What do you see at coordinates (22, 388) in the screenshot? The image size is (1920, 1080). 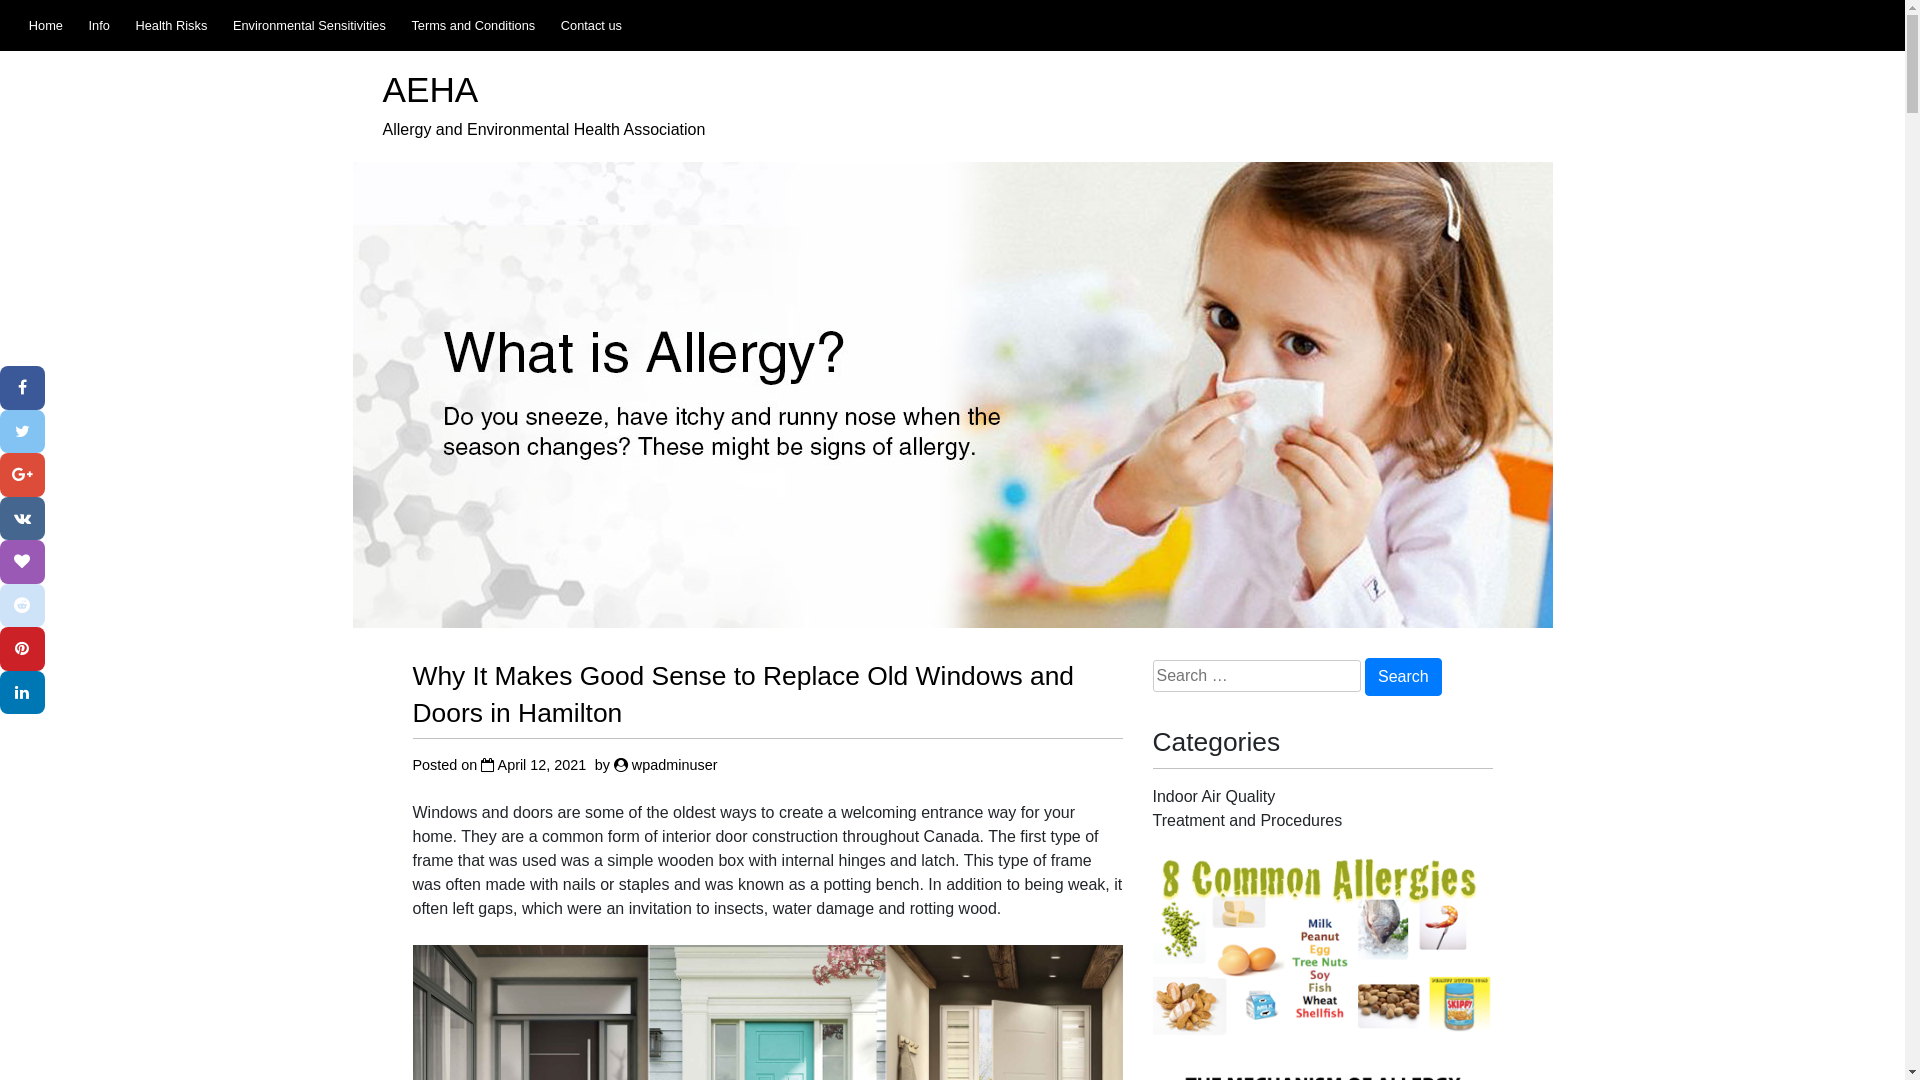 I see `Facebook` at bounding box center [22, 388].